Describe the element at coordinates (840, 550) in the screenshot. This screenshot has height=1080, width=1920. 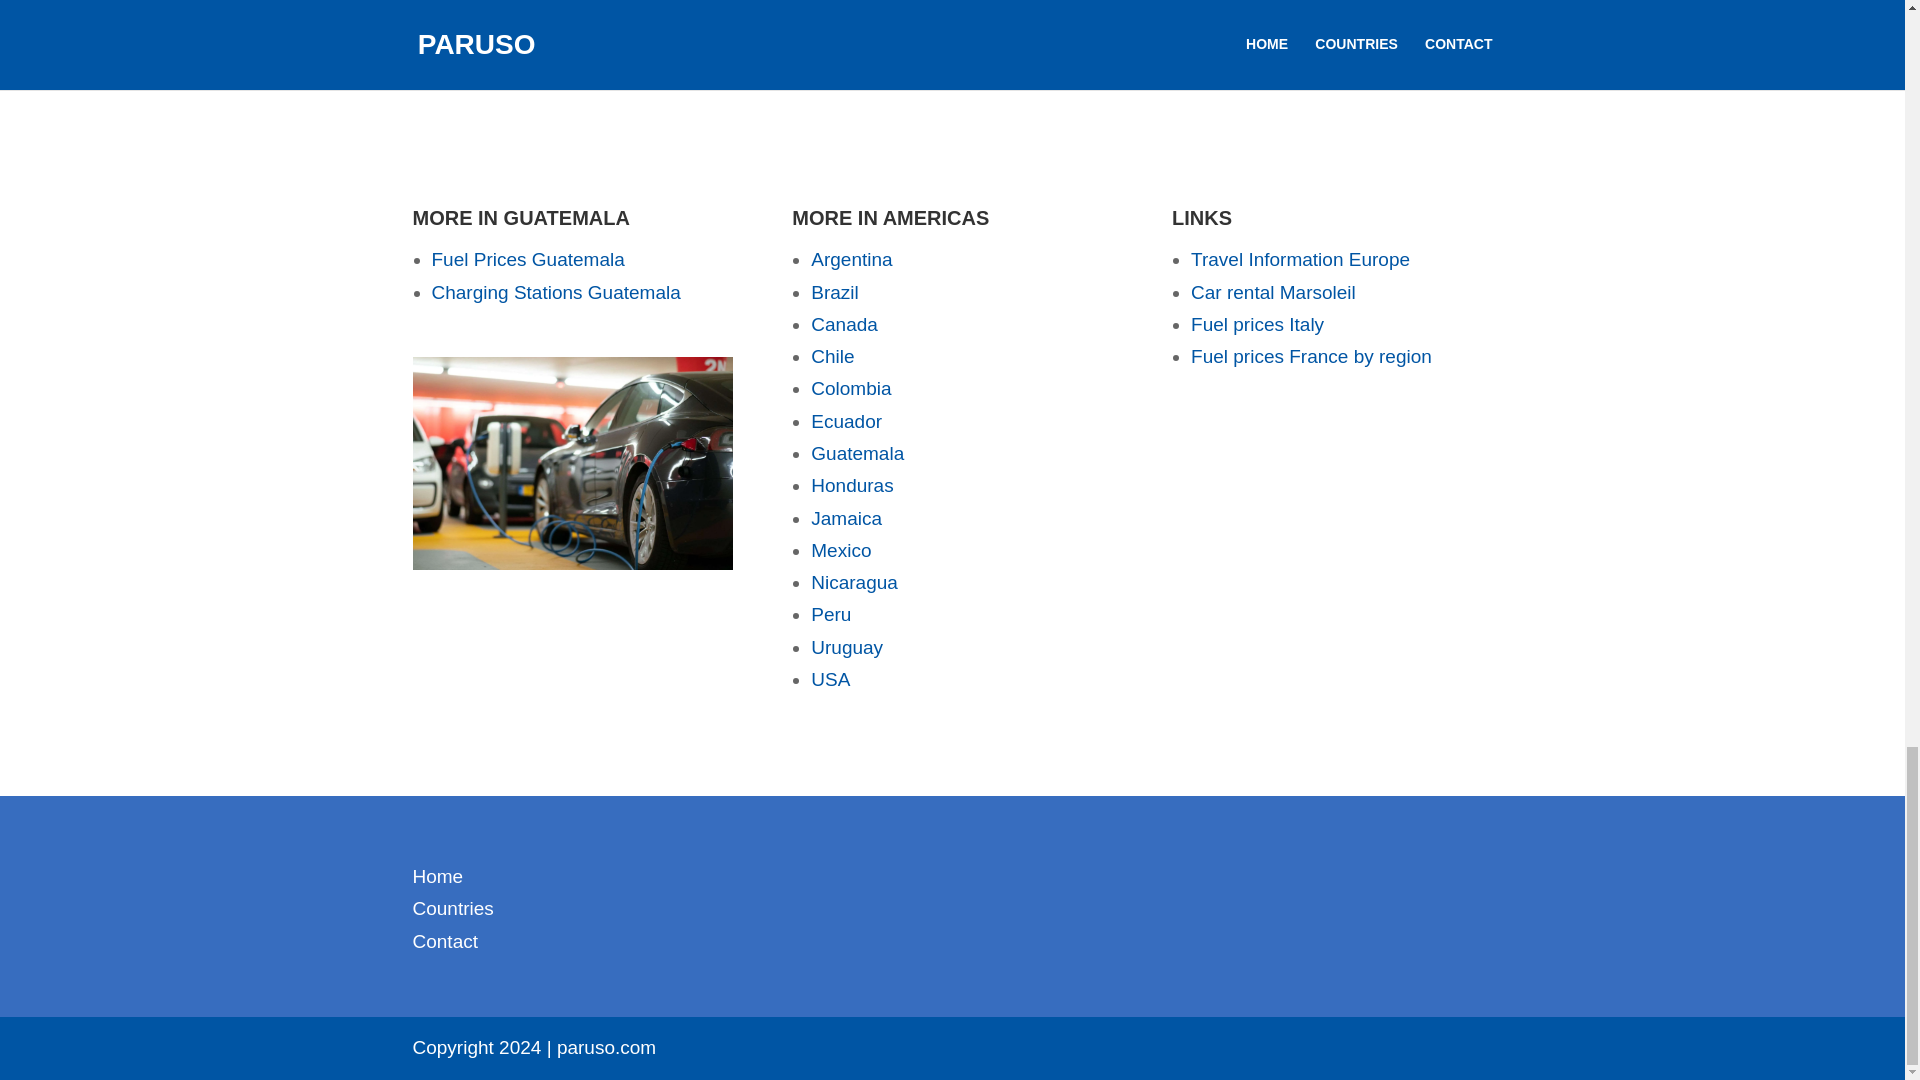
I see `Mexico` at that location.